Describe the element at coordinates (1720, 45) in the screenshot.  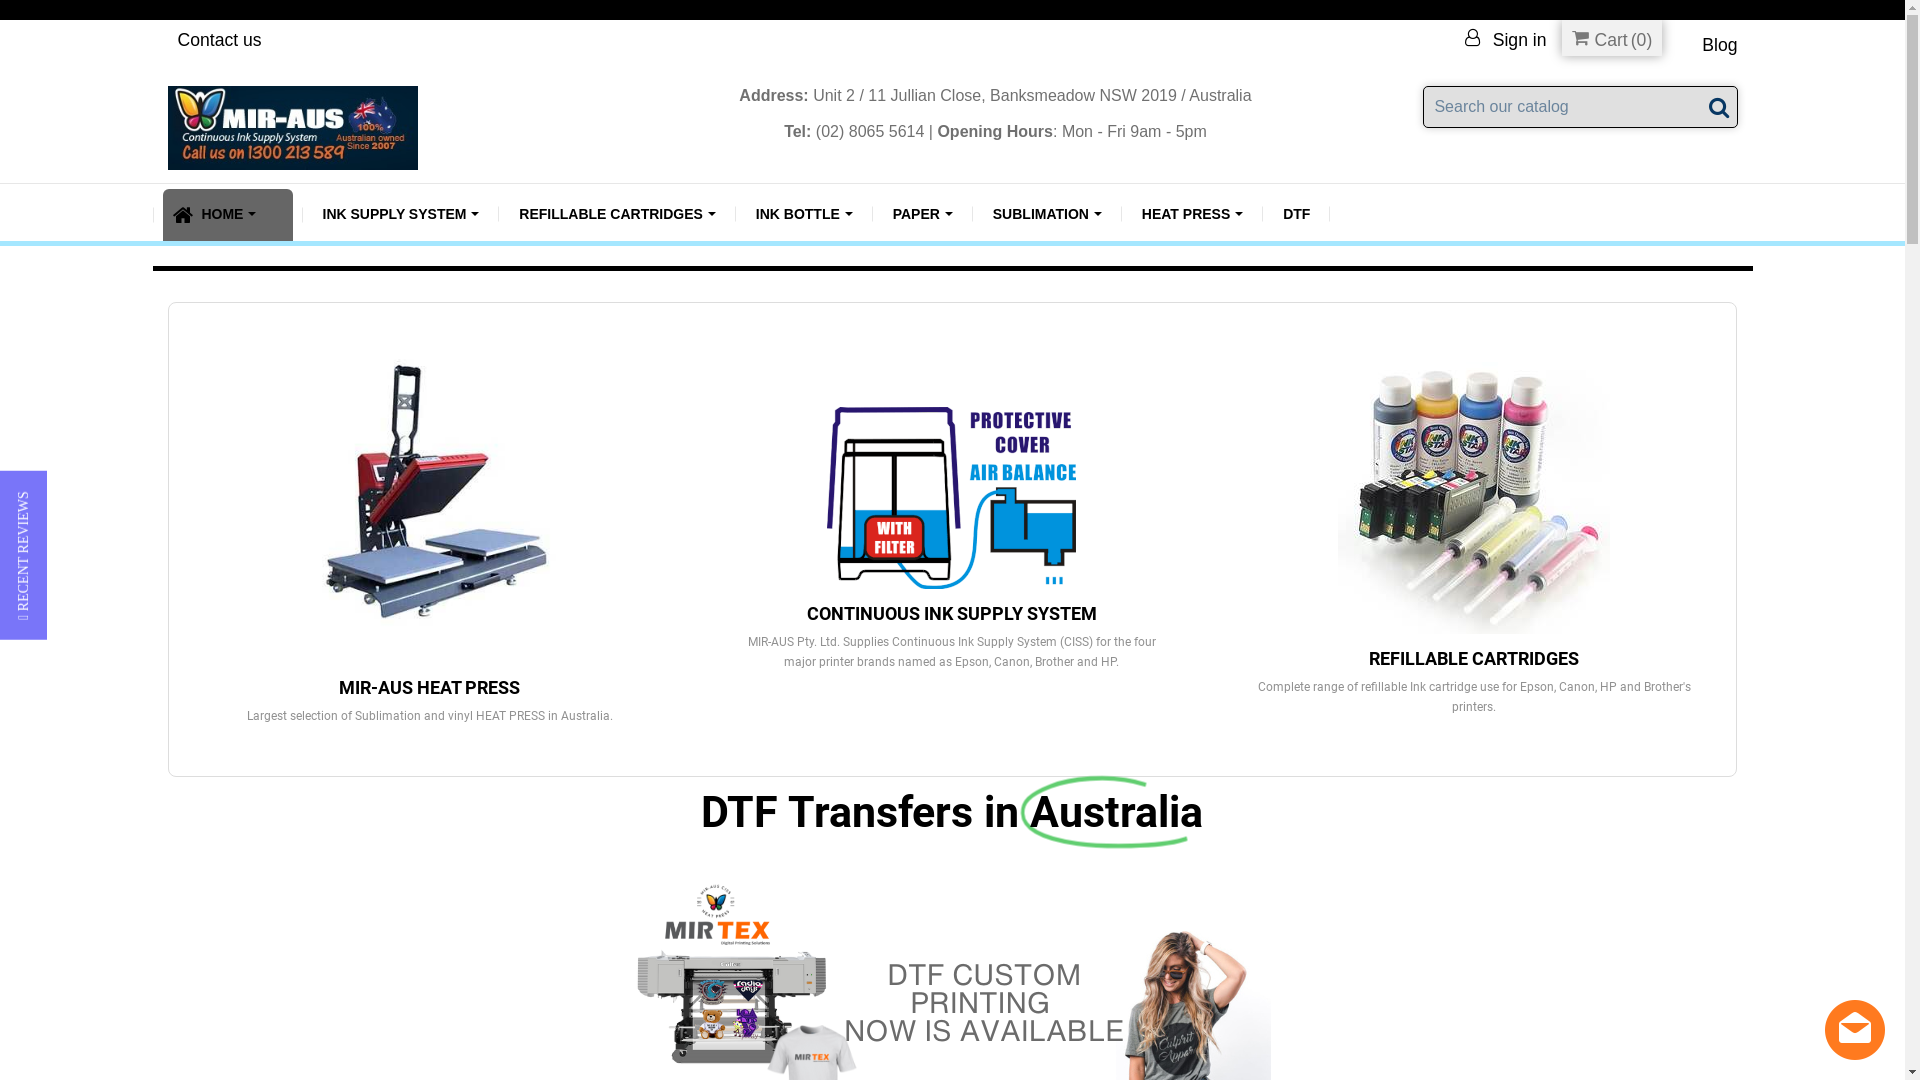
I see `Blog` at that location.